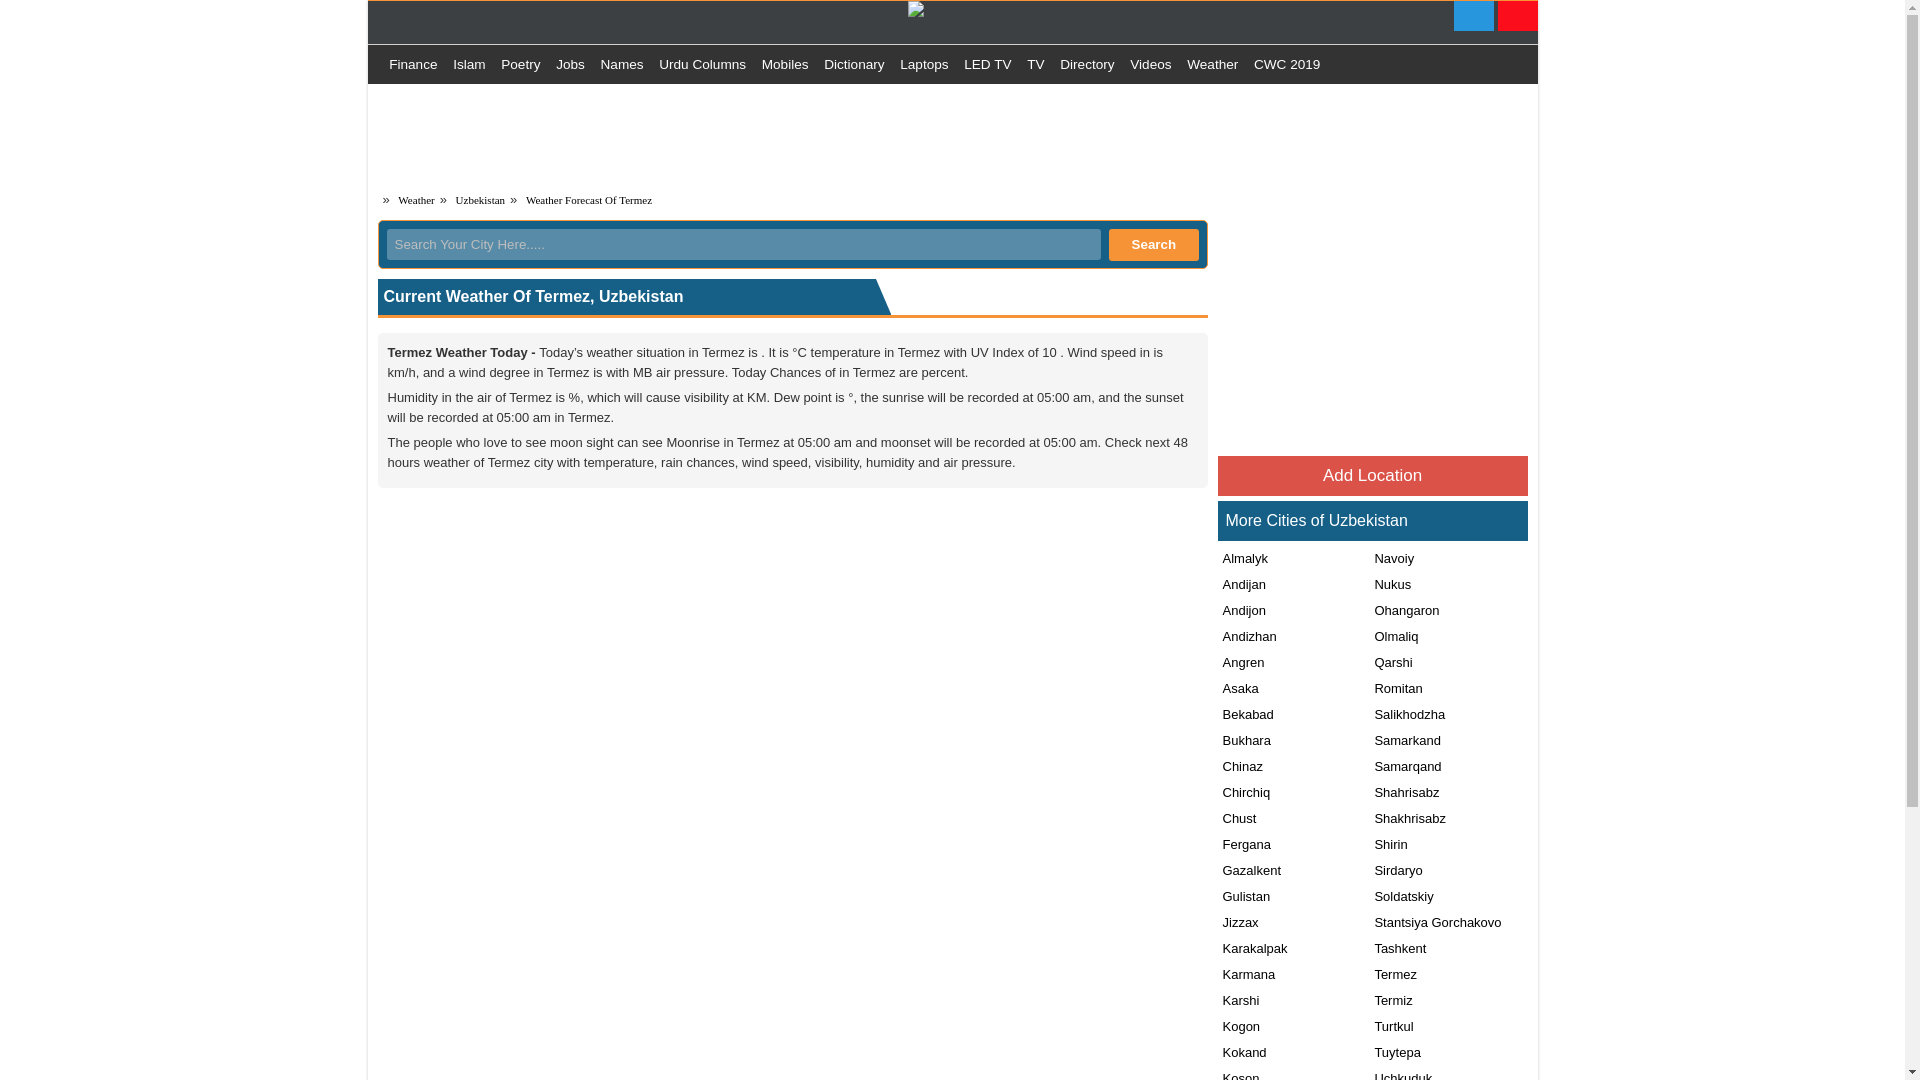 This screenshot has width=1920, height=1080. Describe the element at coordinates (520, 65) in the screenshot. I see `Poetry` at that location.